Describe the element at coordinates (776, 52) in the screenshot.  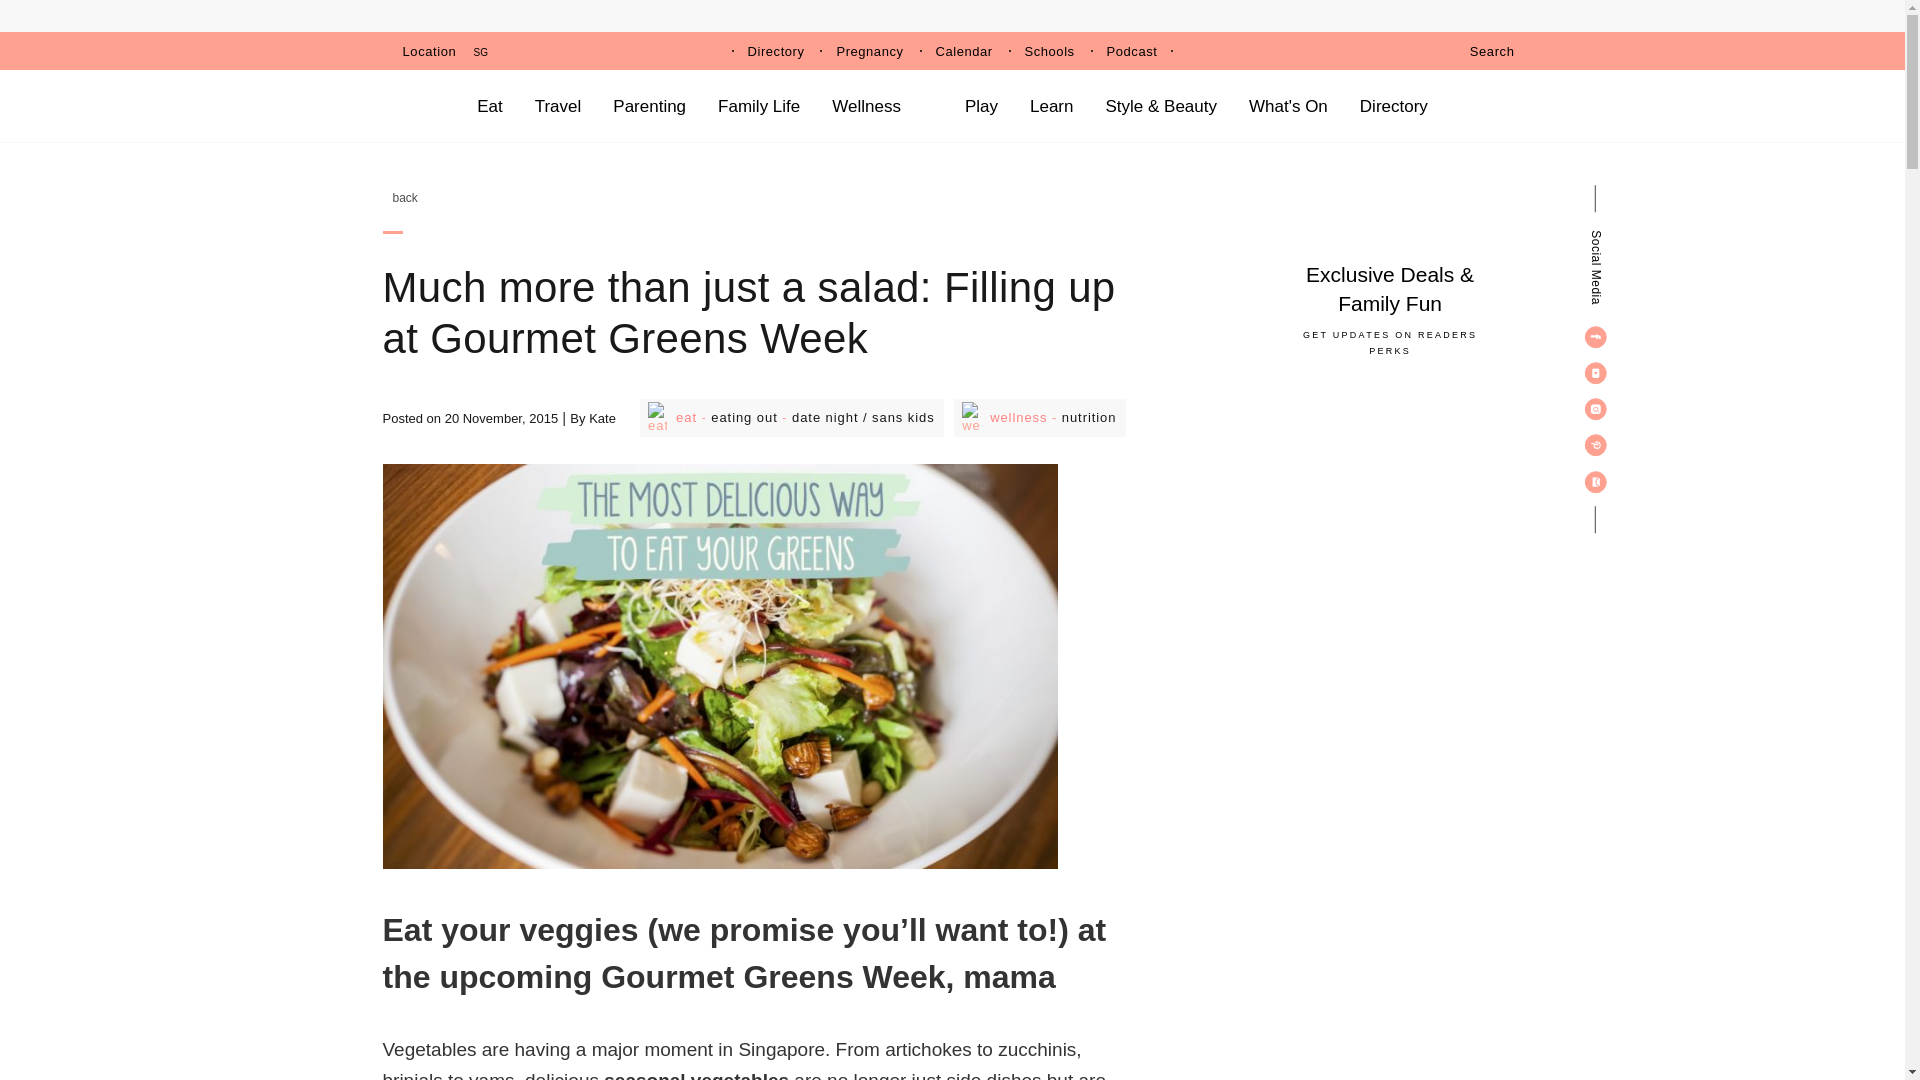
I see `Directory` at that location.